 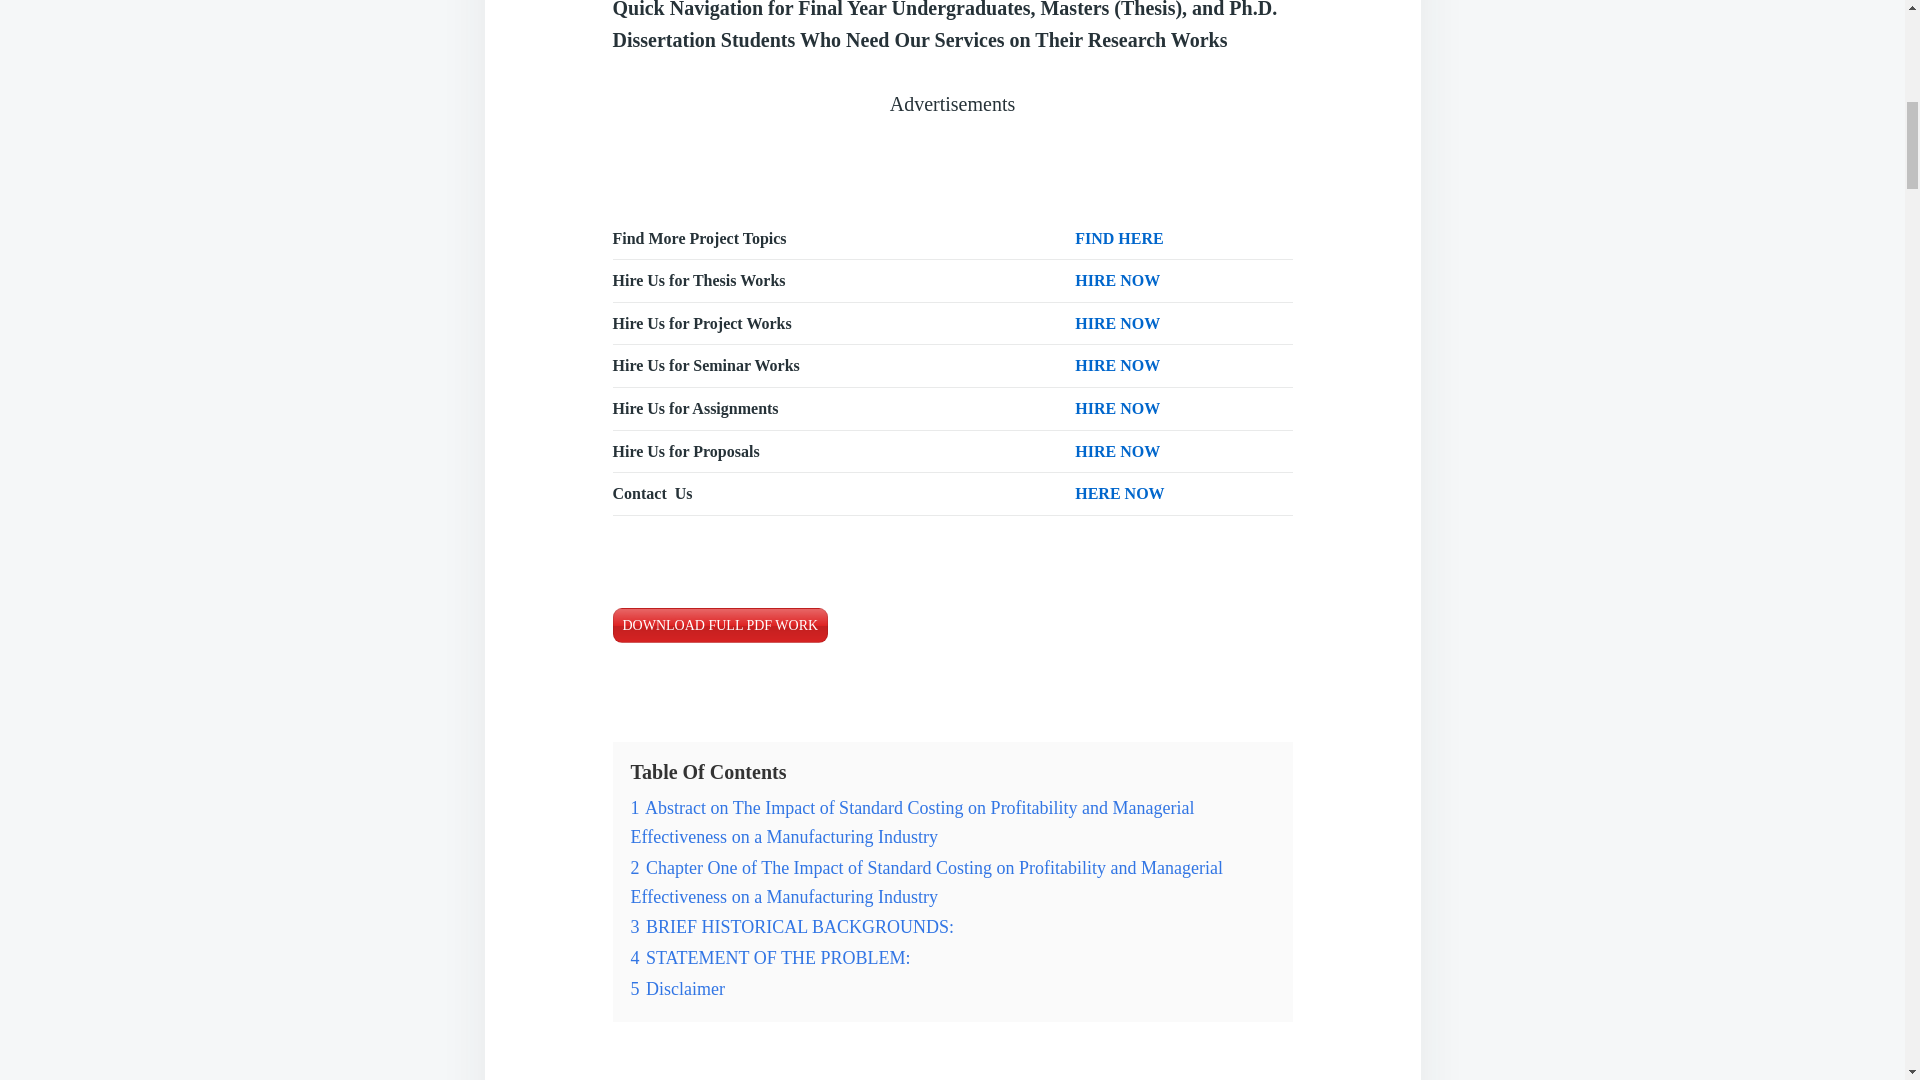 I want to click on HIRE NOW, so click(x=1117, y=323).